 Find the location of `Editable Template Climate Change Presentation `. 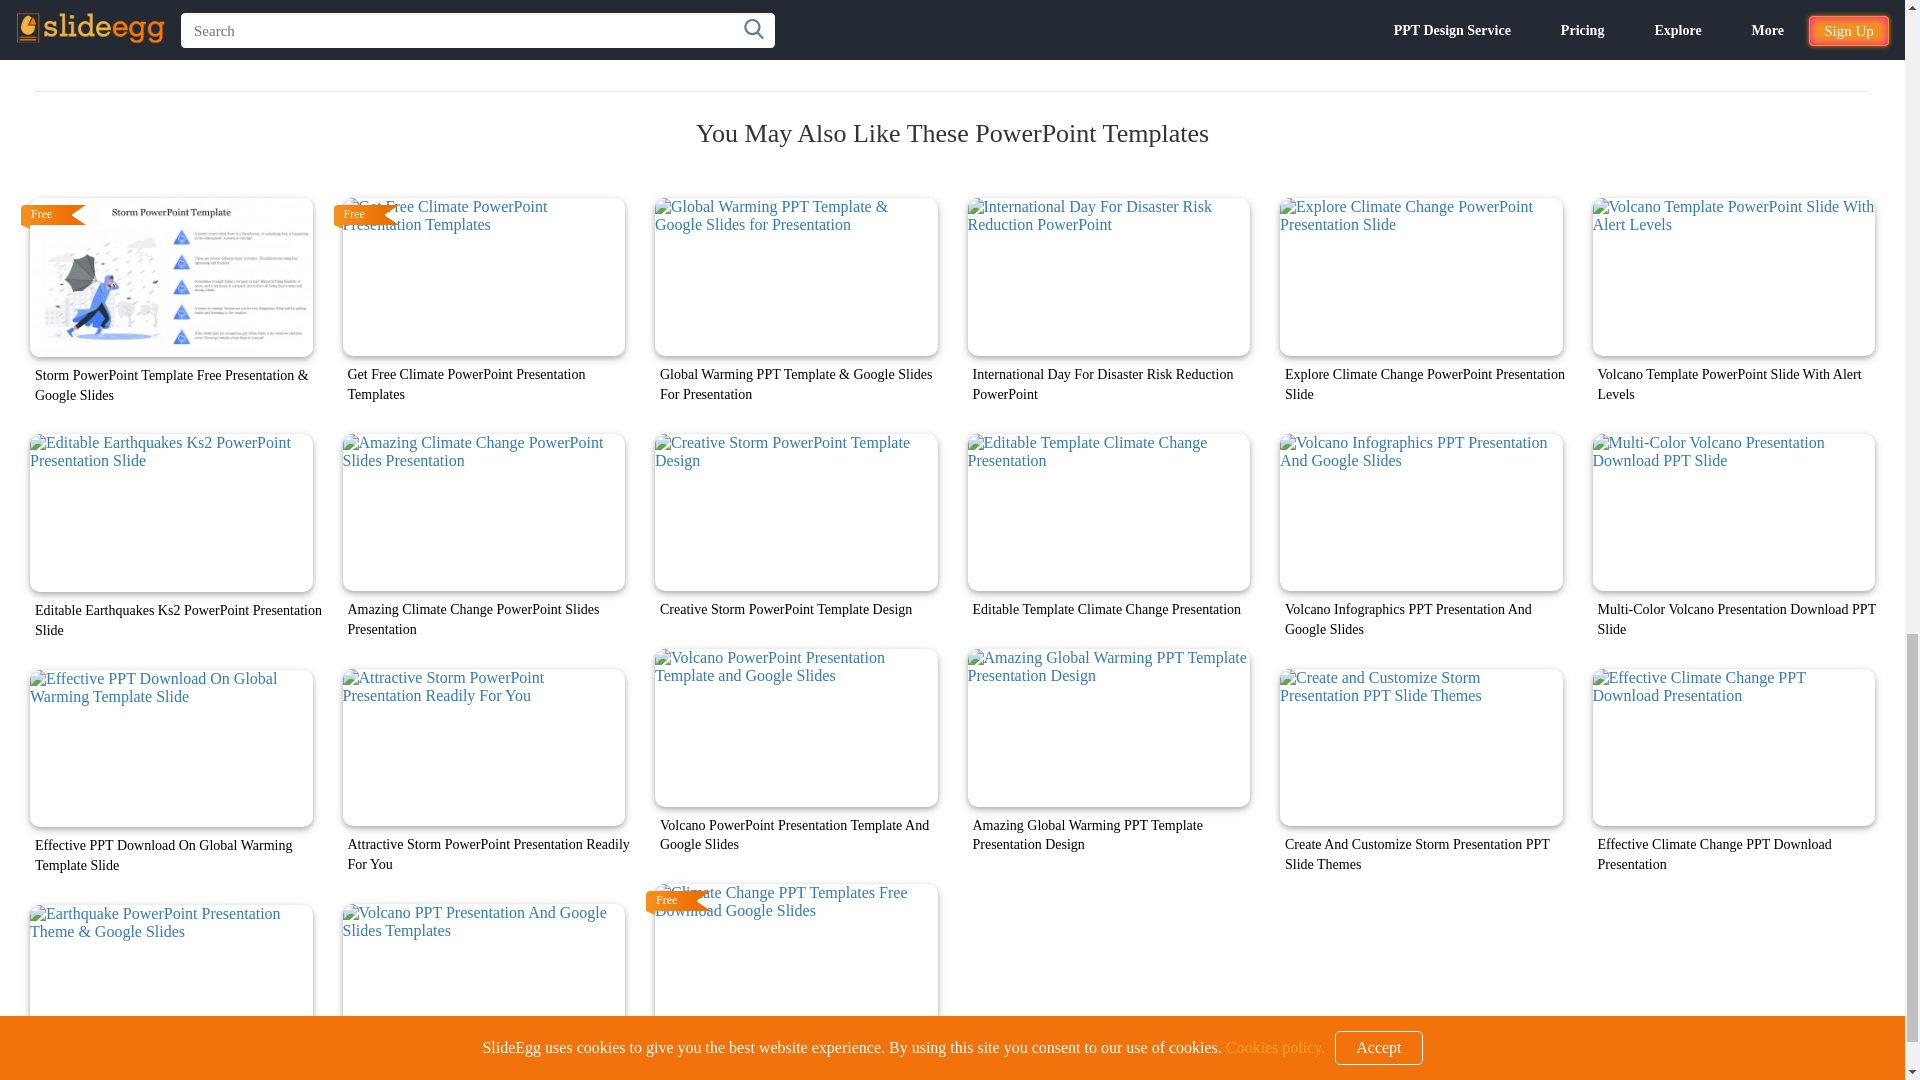

Editable Template Climate Change Presentation  is located at coordinates (1109, 512).